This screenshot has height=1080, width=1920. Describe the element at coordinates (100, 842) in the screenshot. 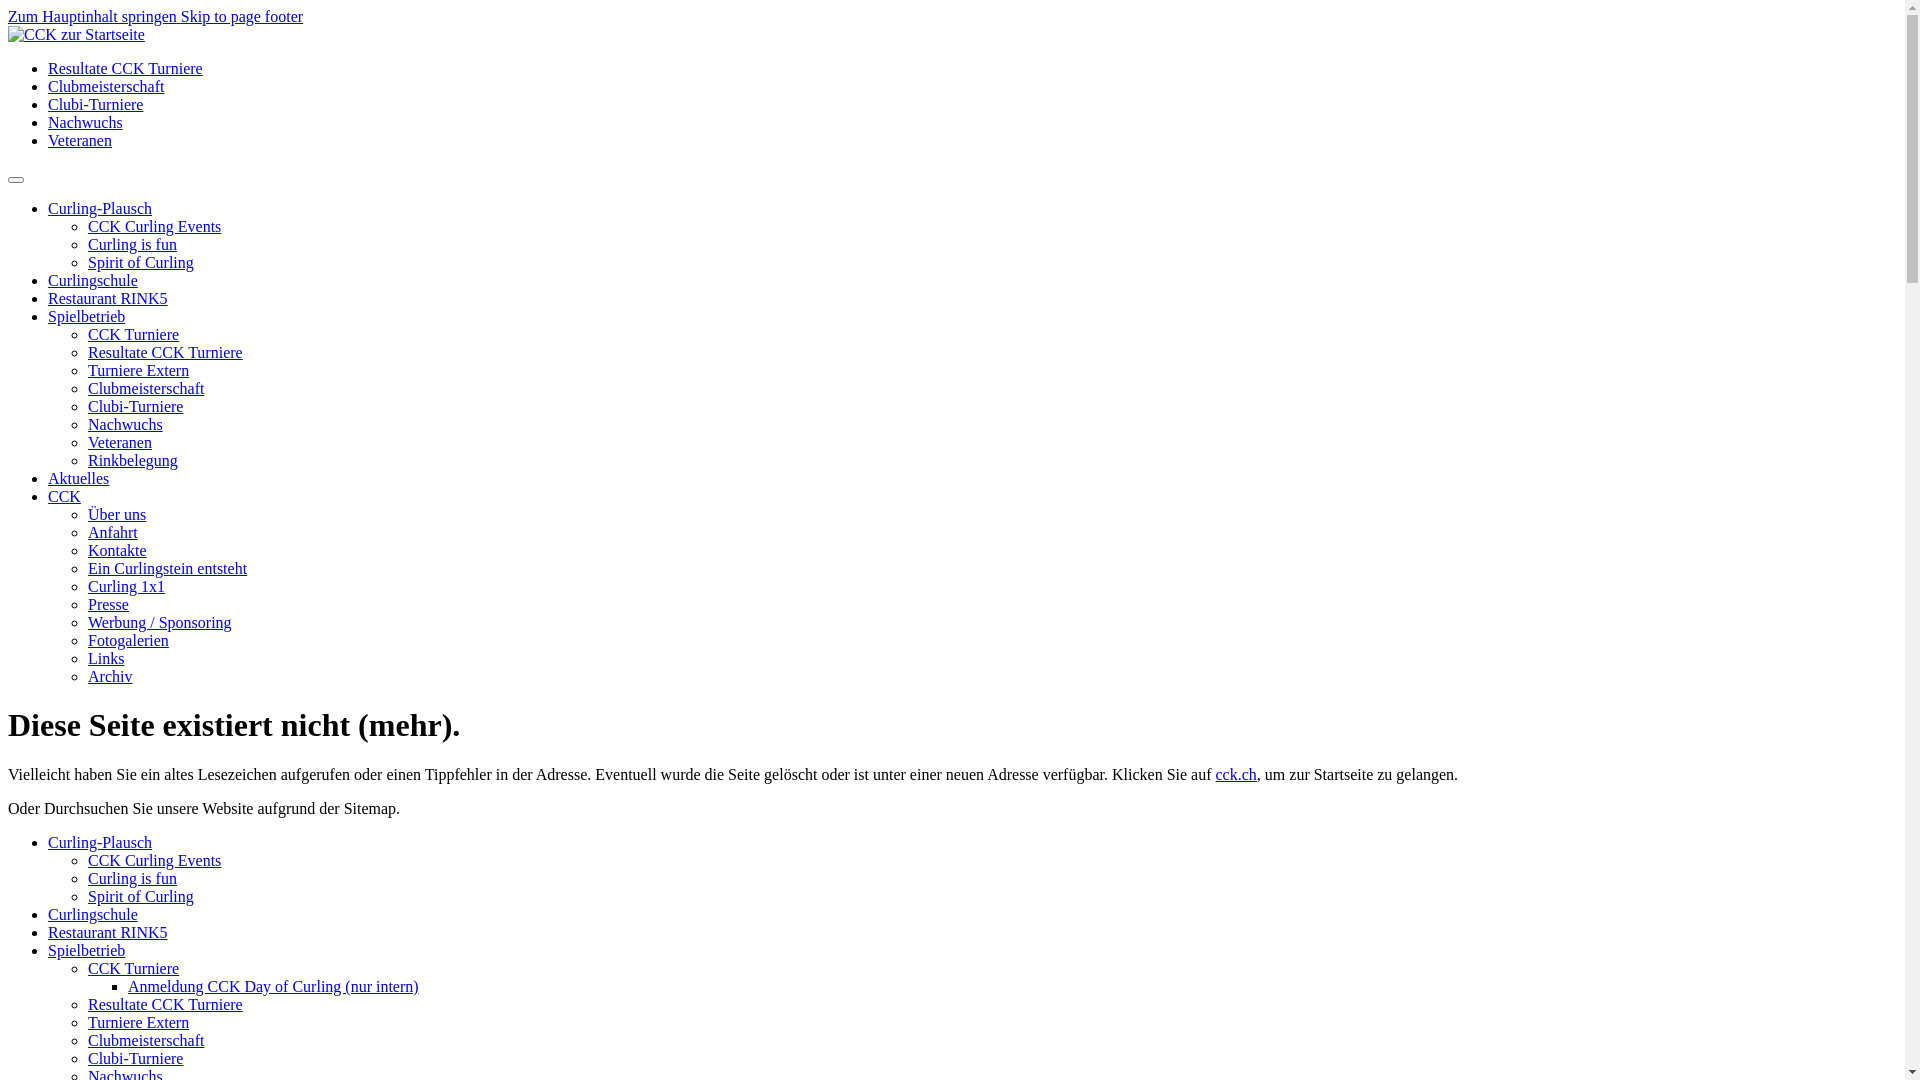

I see `Curling-Plausch` at that location.